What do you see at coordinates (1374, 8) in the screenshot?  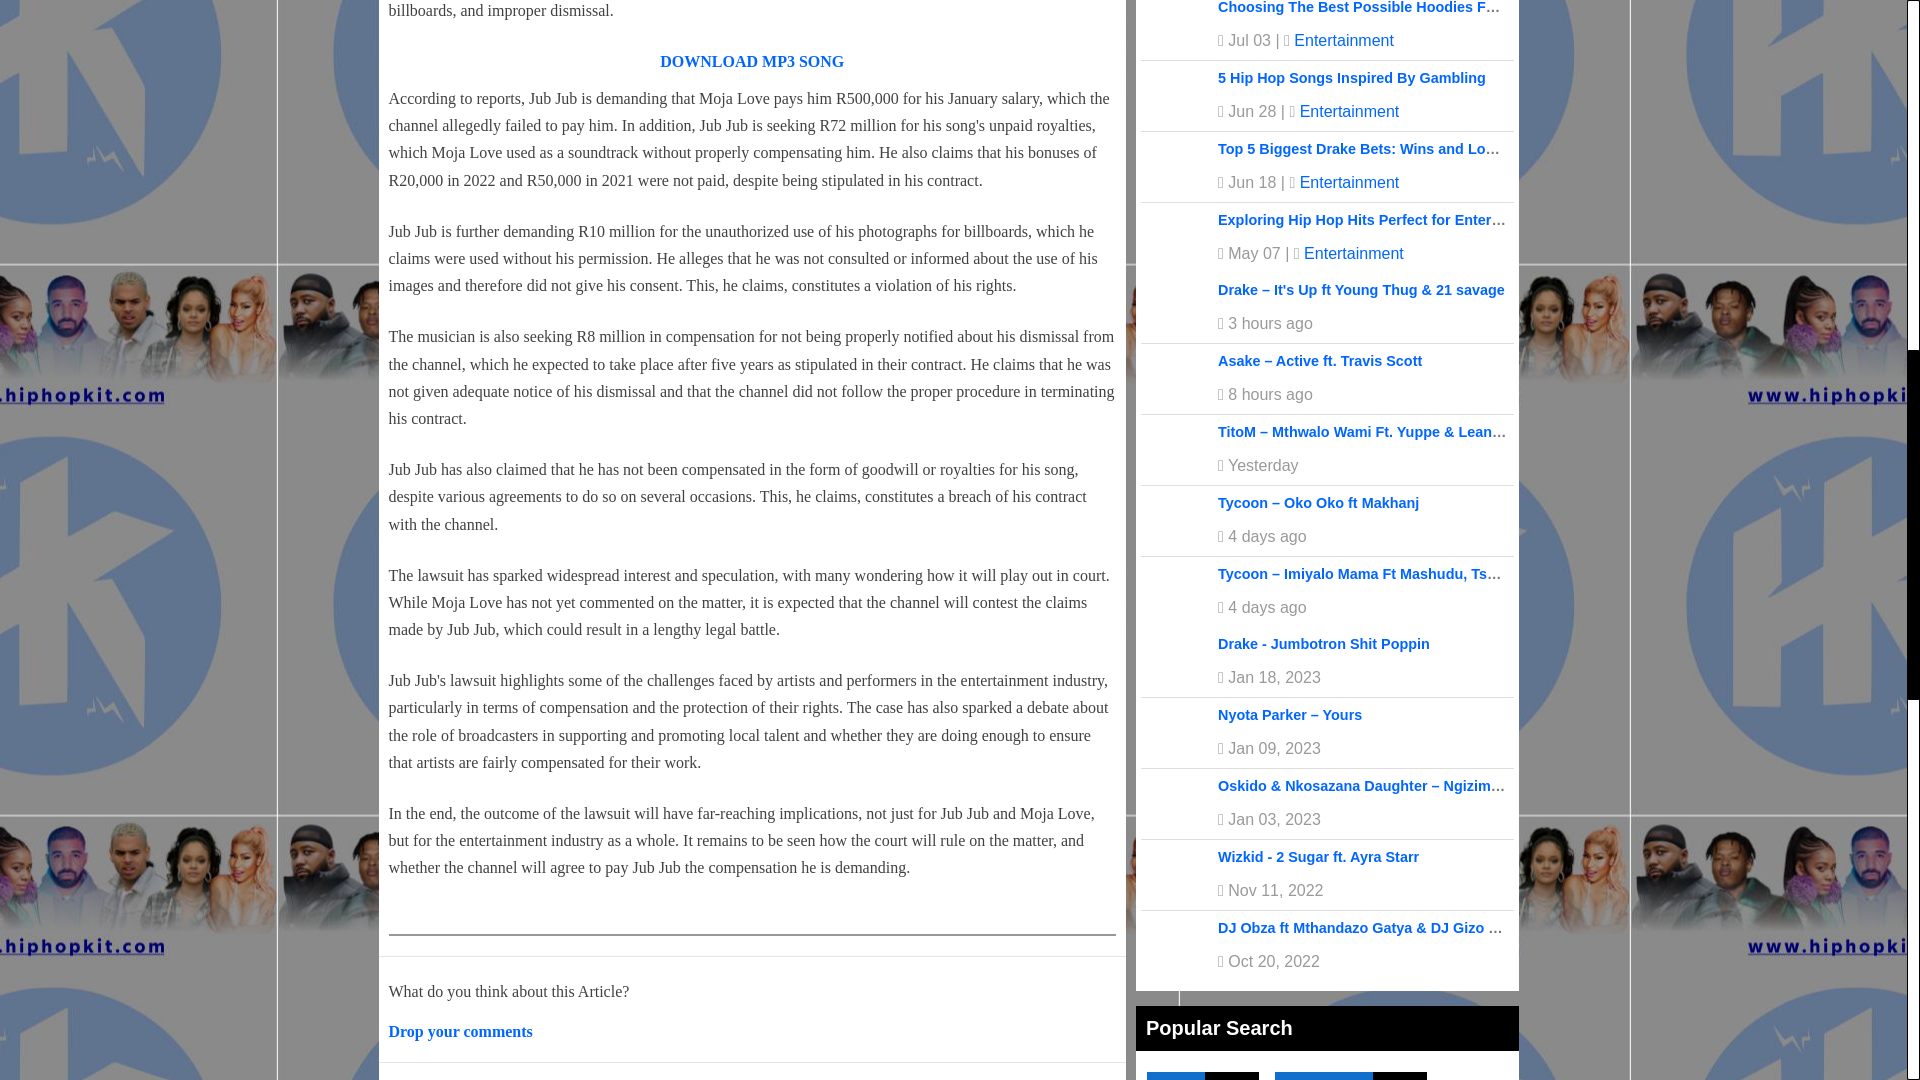 I see `Choosing The Best Possible Hoodies For You` at bounding box center [1374, 8].